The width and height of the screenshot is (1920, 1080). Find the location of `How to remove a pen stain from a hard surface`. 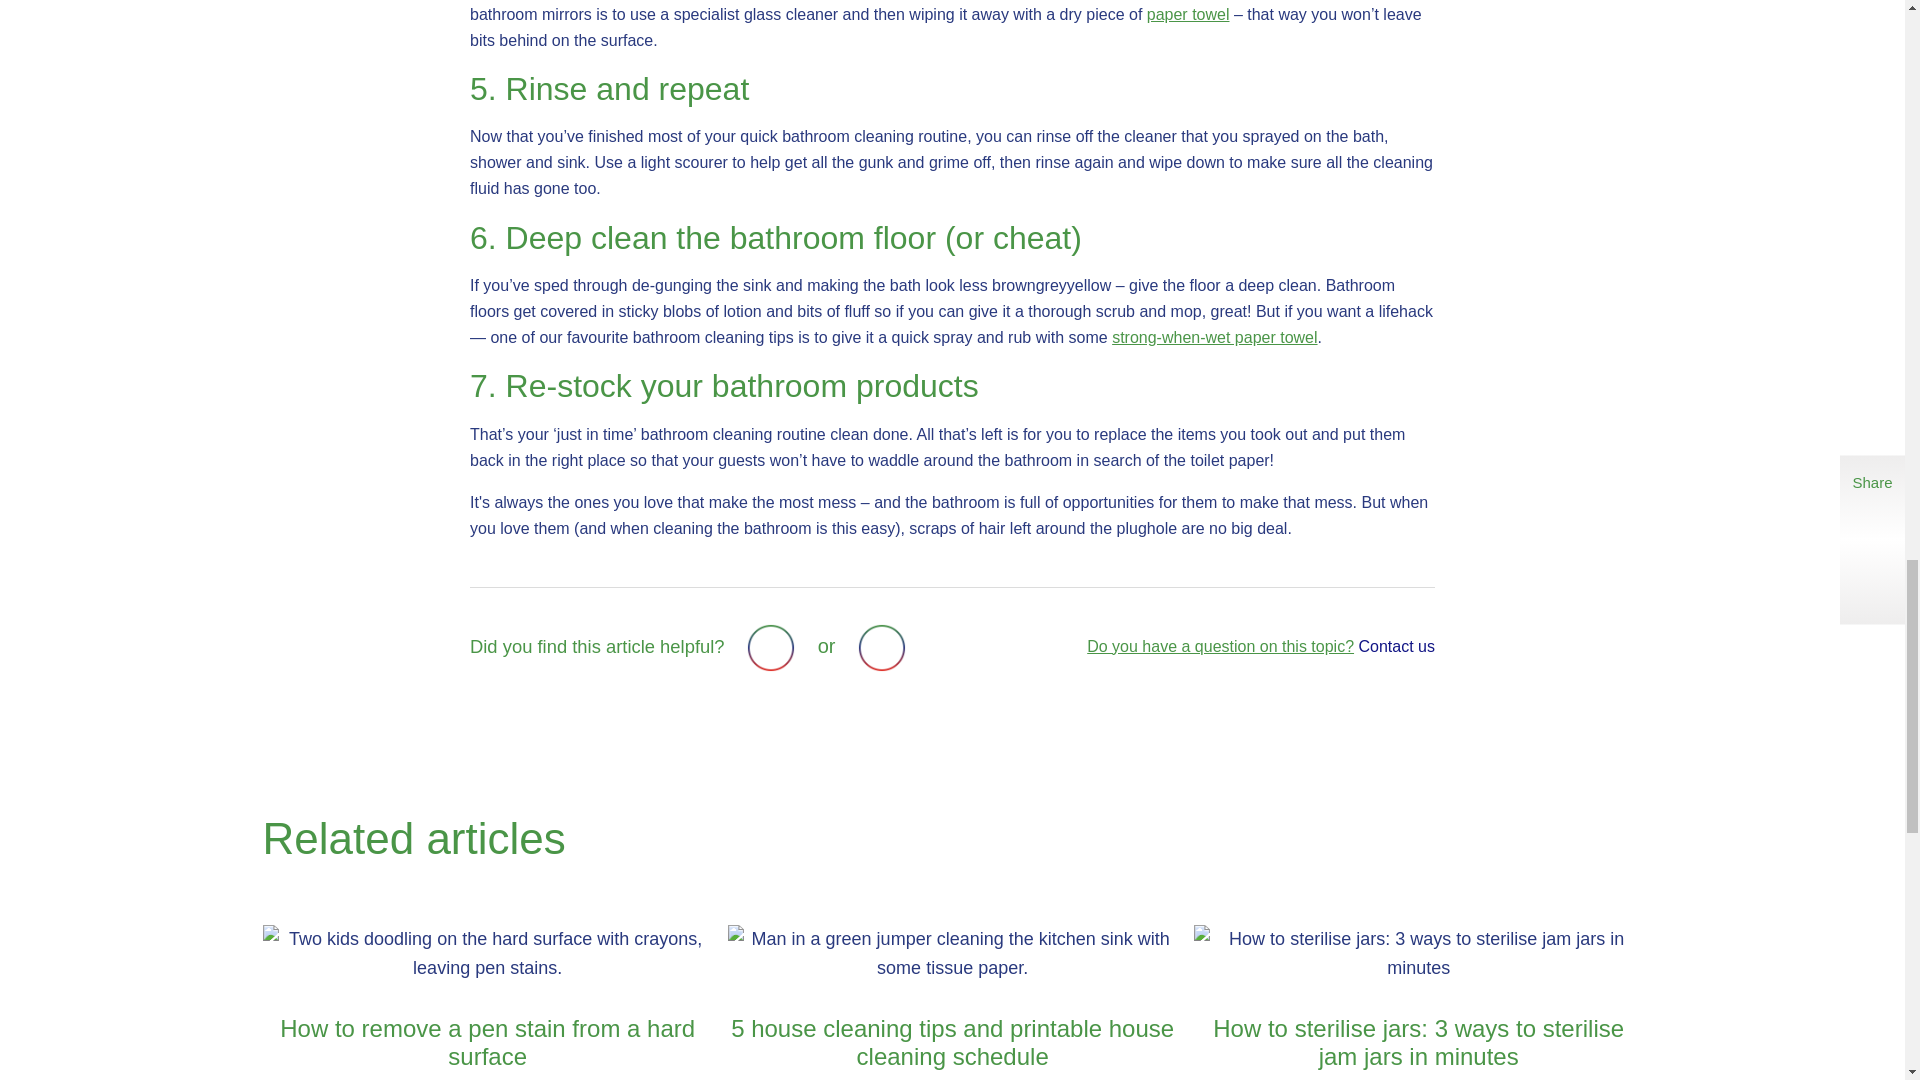

How to remove a pen stain from a hard surface is located at coordinates (486, 1002).